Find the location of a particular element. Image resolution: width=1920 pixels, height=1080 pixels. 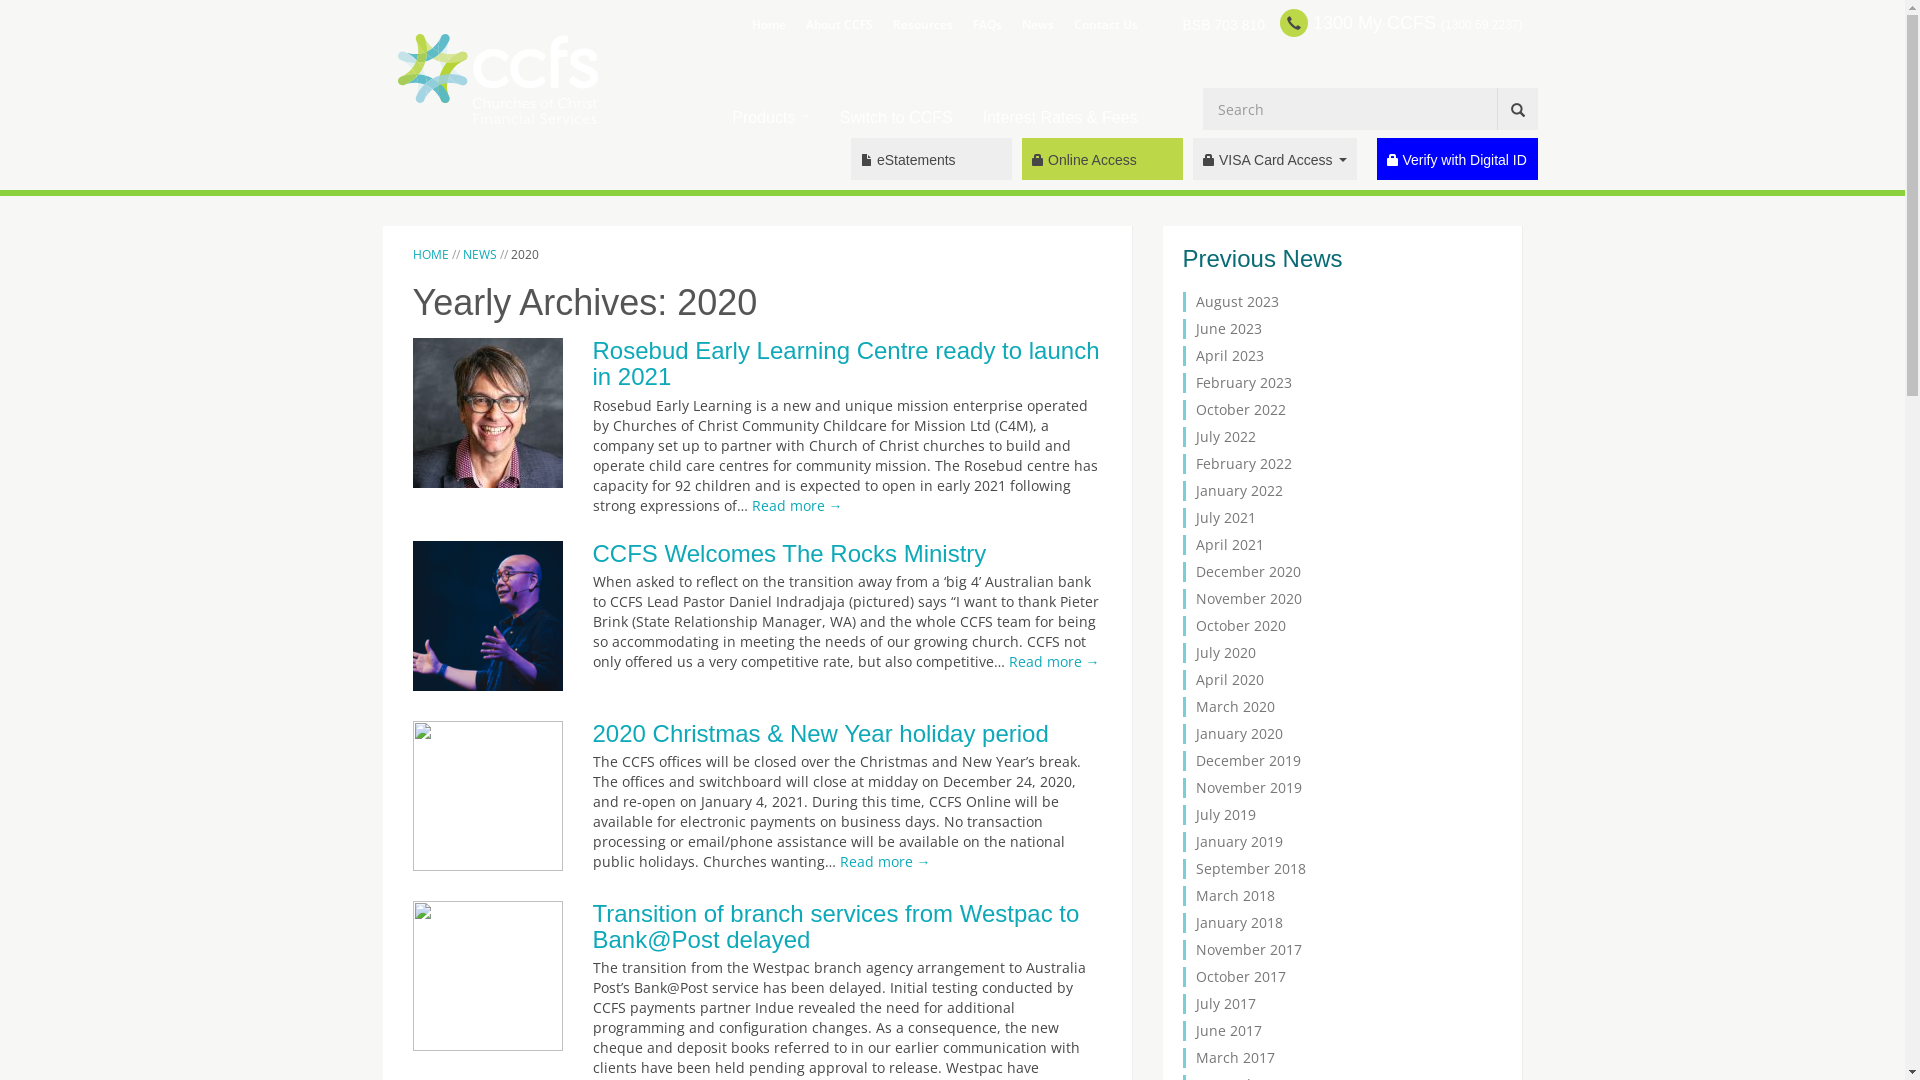

Online Access is located at coordinates (1102, 159).